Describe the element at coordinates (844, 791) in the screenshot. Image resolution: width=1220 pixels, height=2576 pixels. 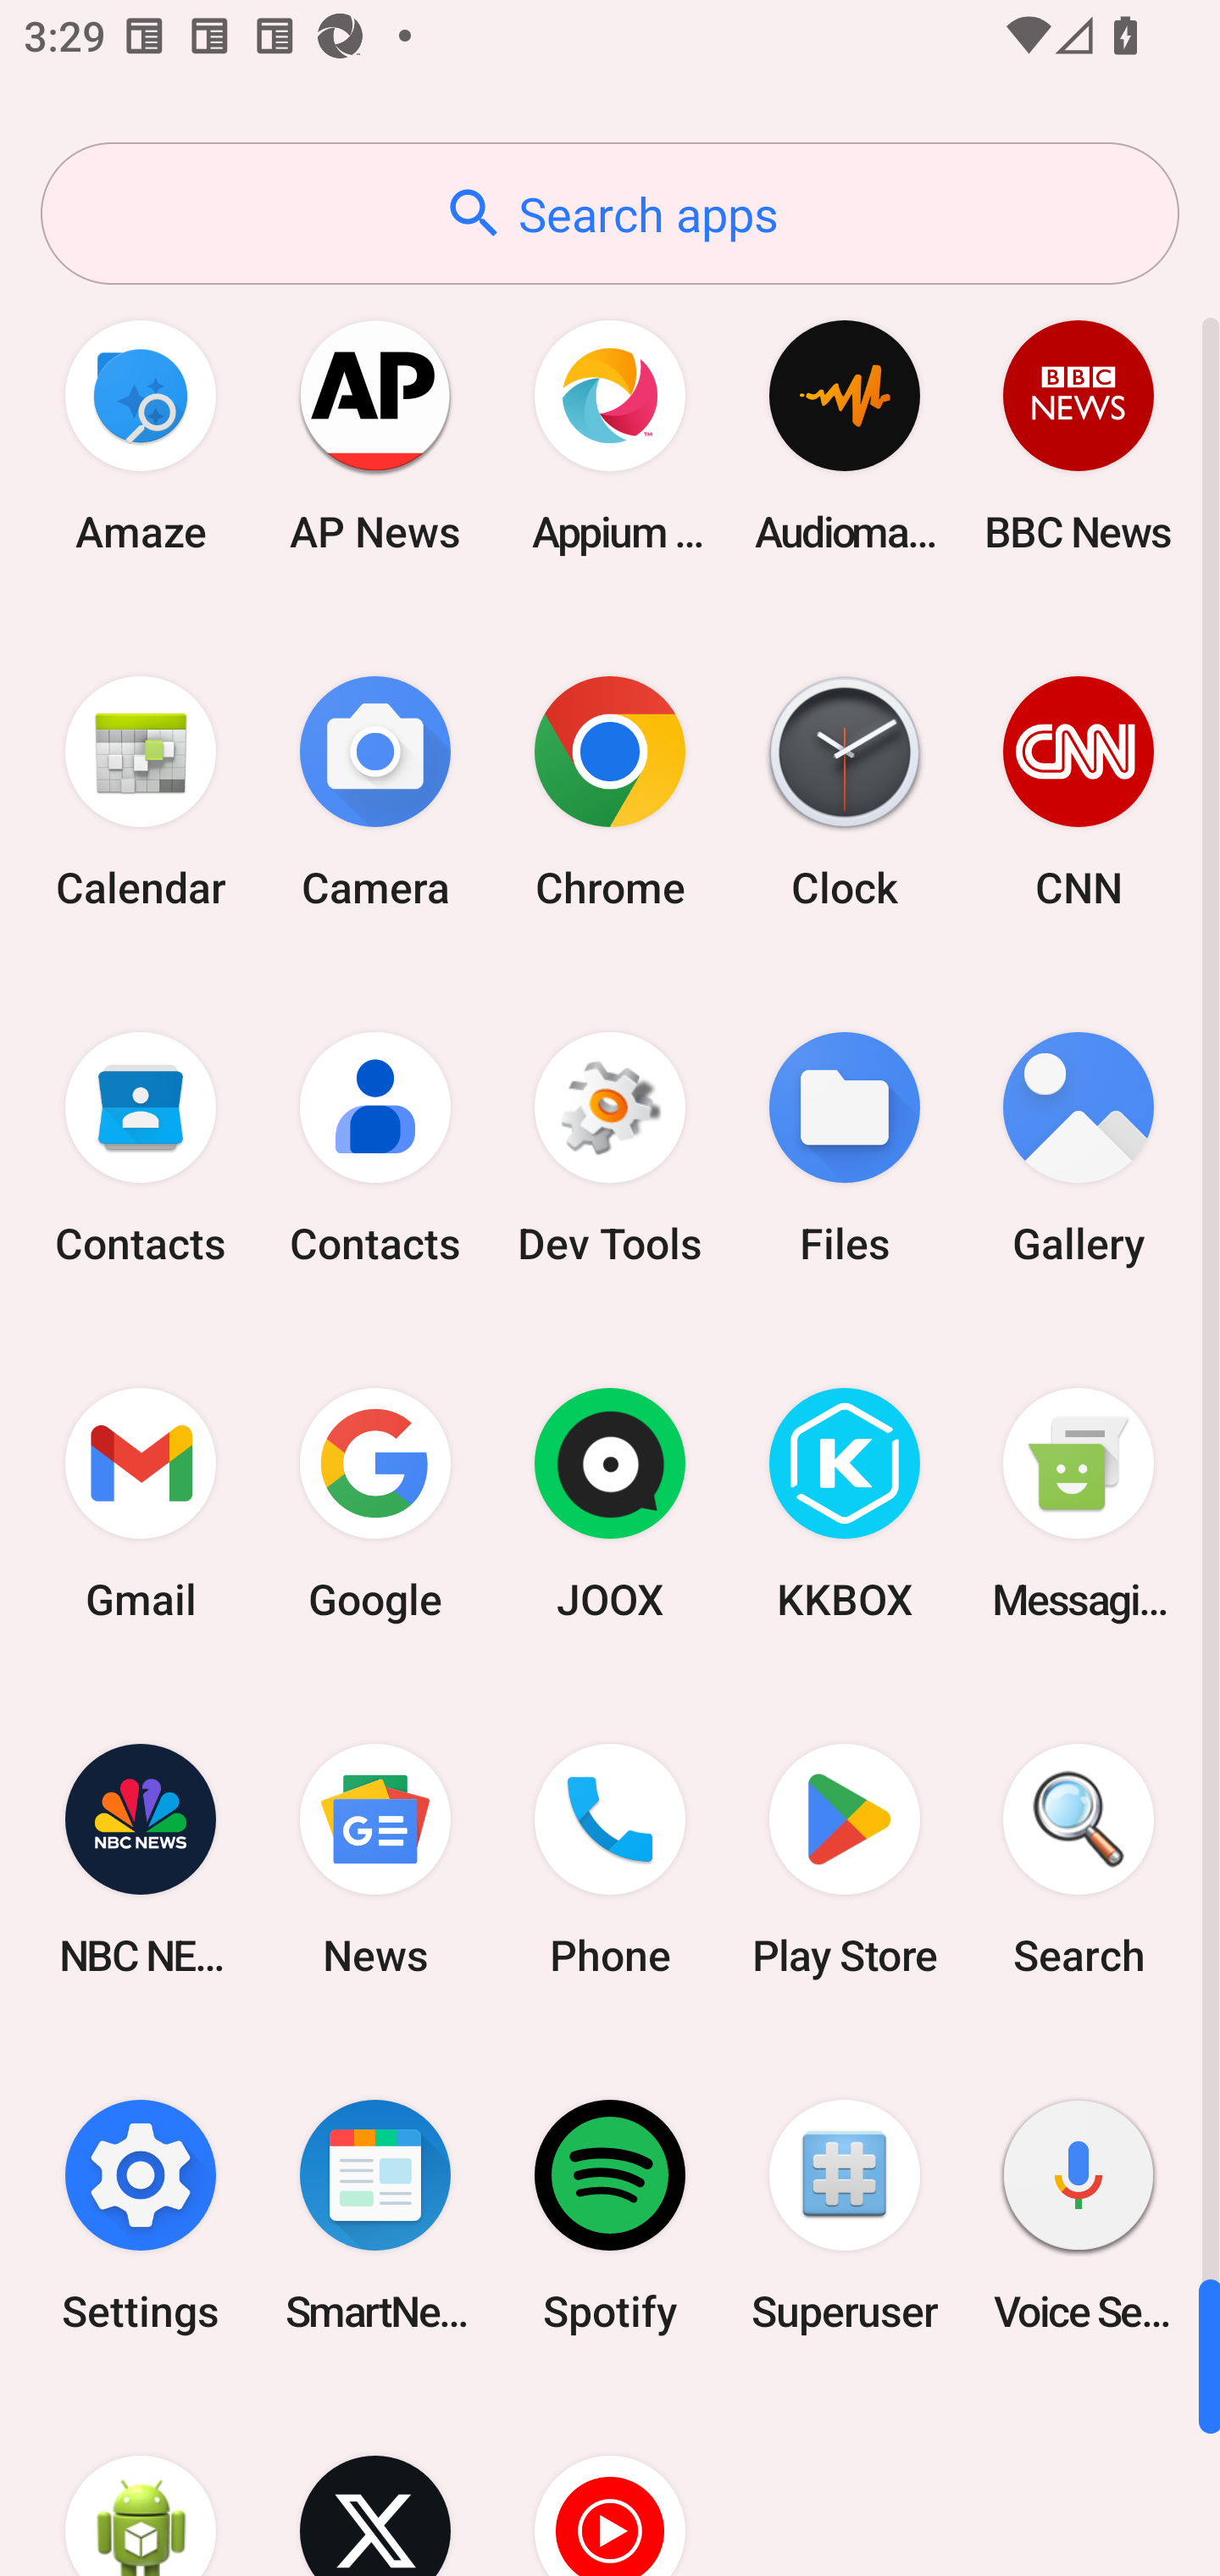
I see `Clock` at that location.